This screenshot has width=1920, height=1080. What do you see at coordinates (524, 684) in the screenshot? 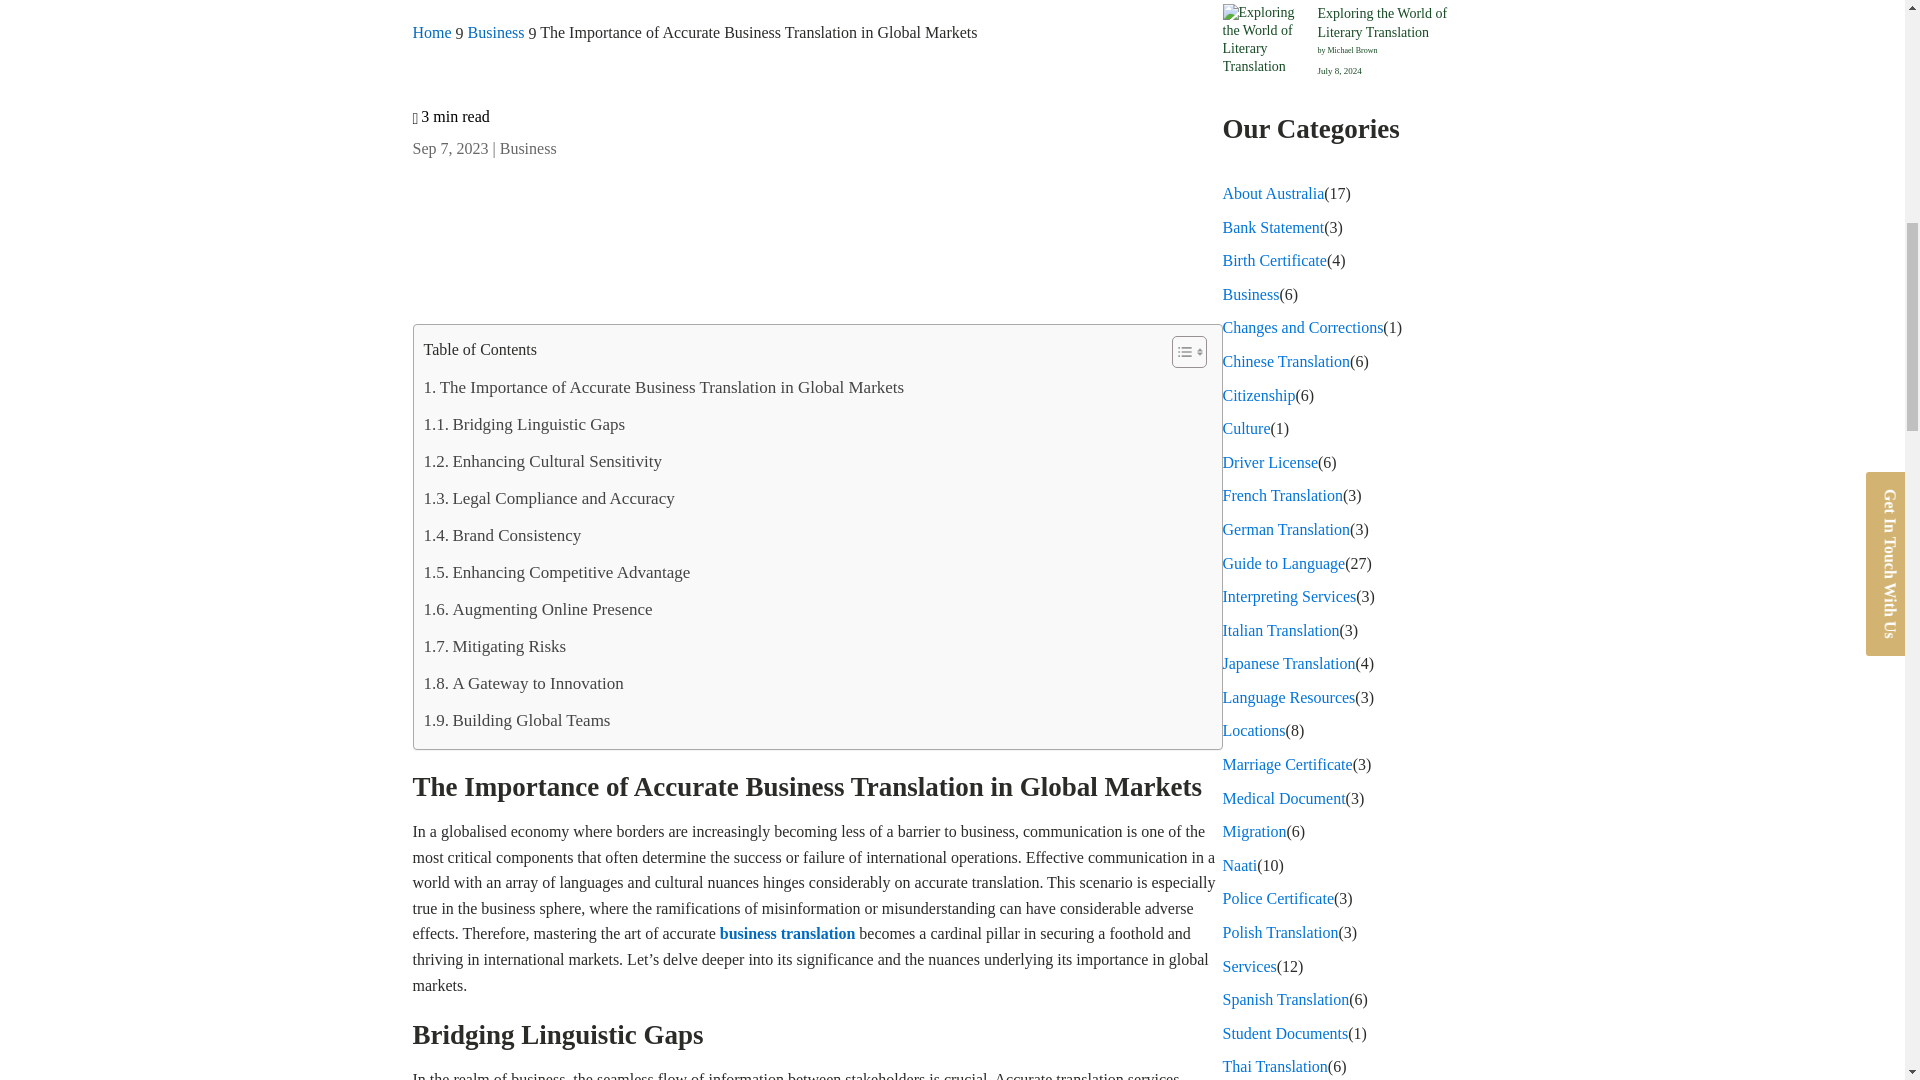
I see `A Gateway to Innovation` at bounding box center [524, 684].